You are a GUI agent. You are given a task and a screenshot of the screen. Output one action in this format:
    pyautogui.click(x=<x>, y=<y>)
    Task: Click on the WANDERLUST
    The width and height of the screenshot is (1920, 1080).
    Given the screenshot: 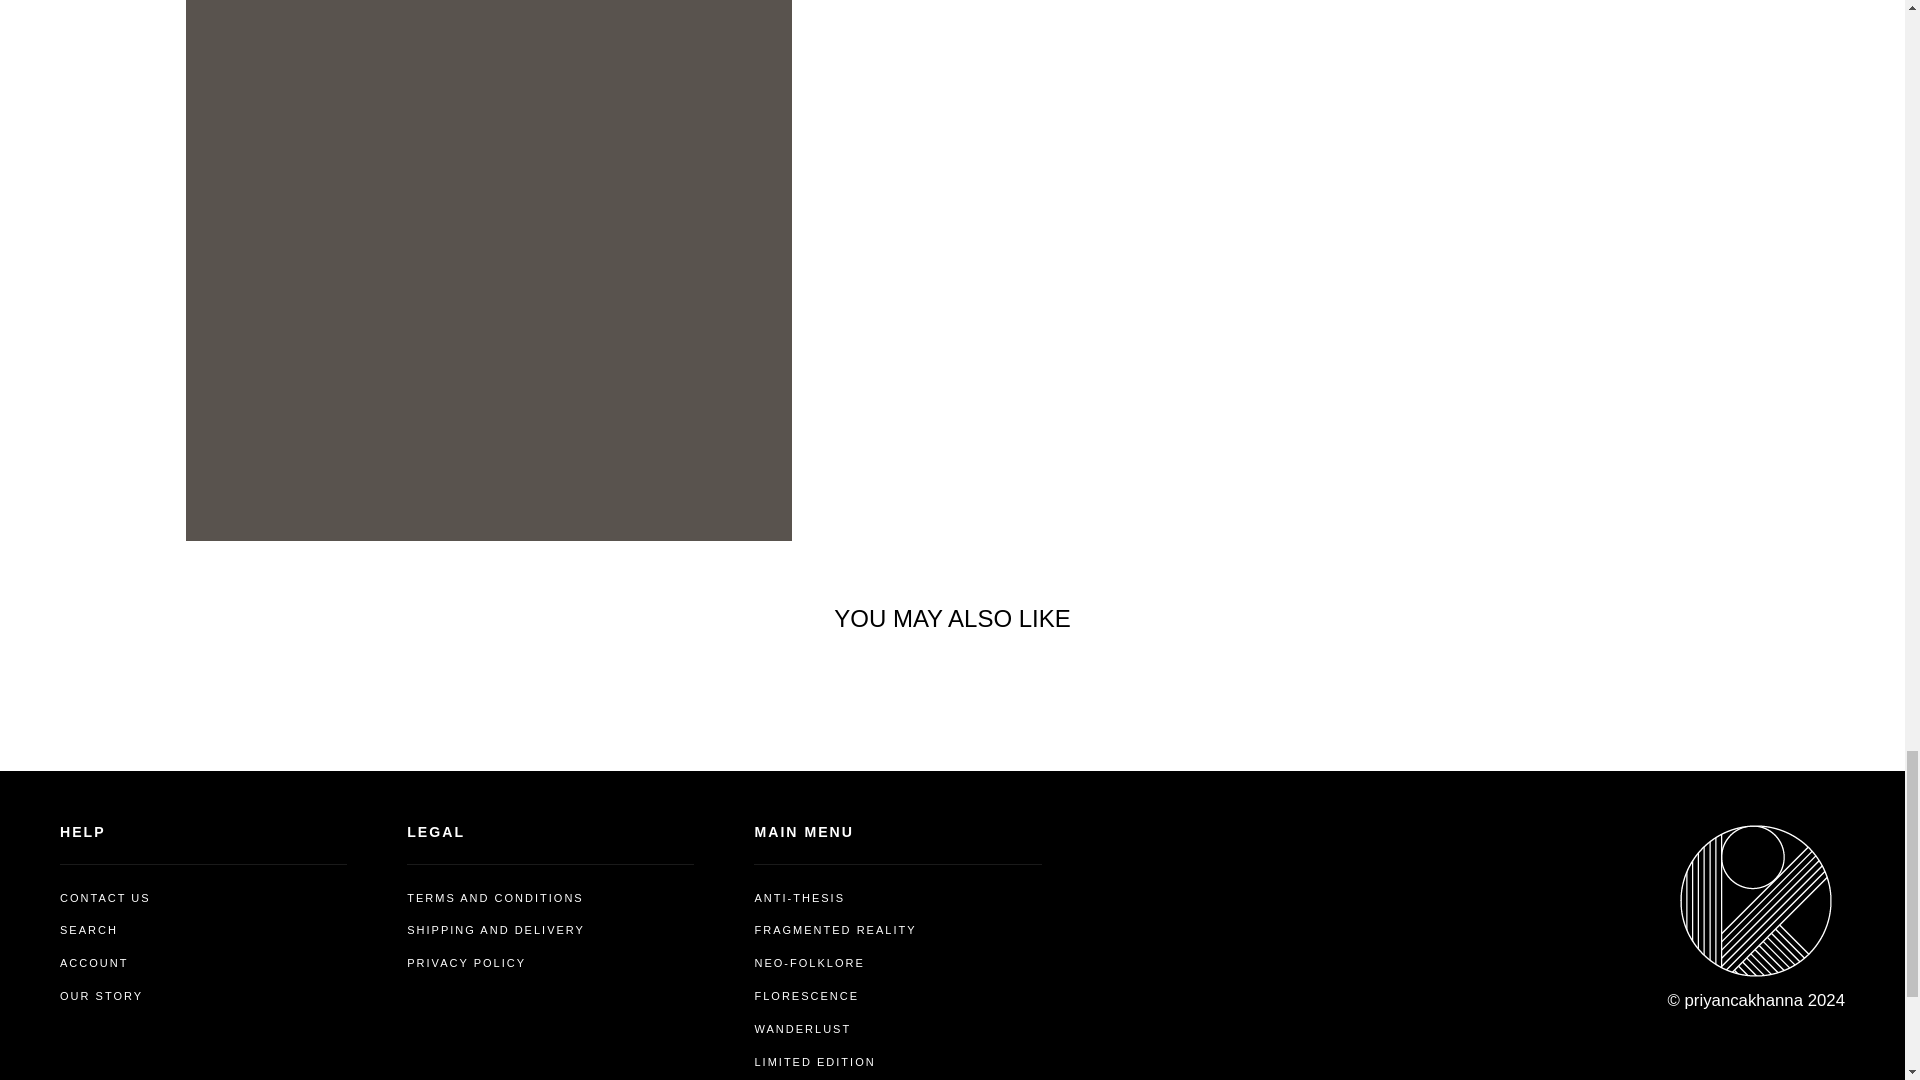 What is the action you would take?
    pyautogui.click(x=802, y=1029)
    